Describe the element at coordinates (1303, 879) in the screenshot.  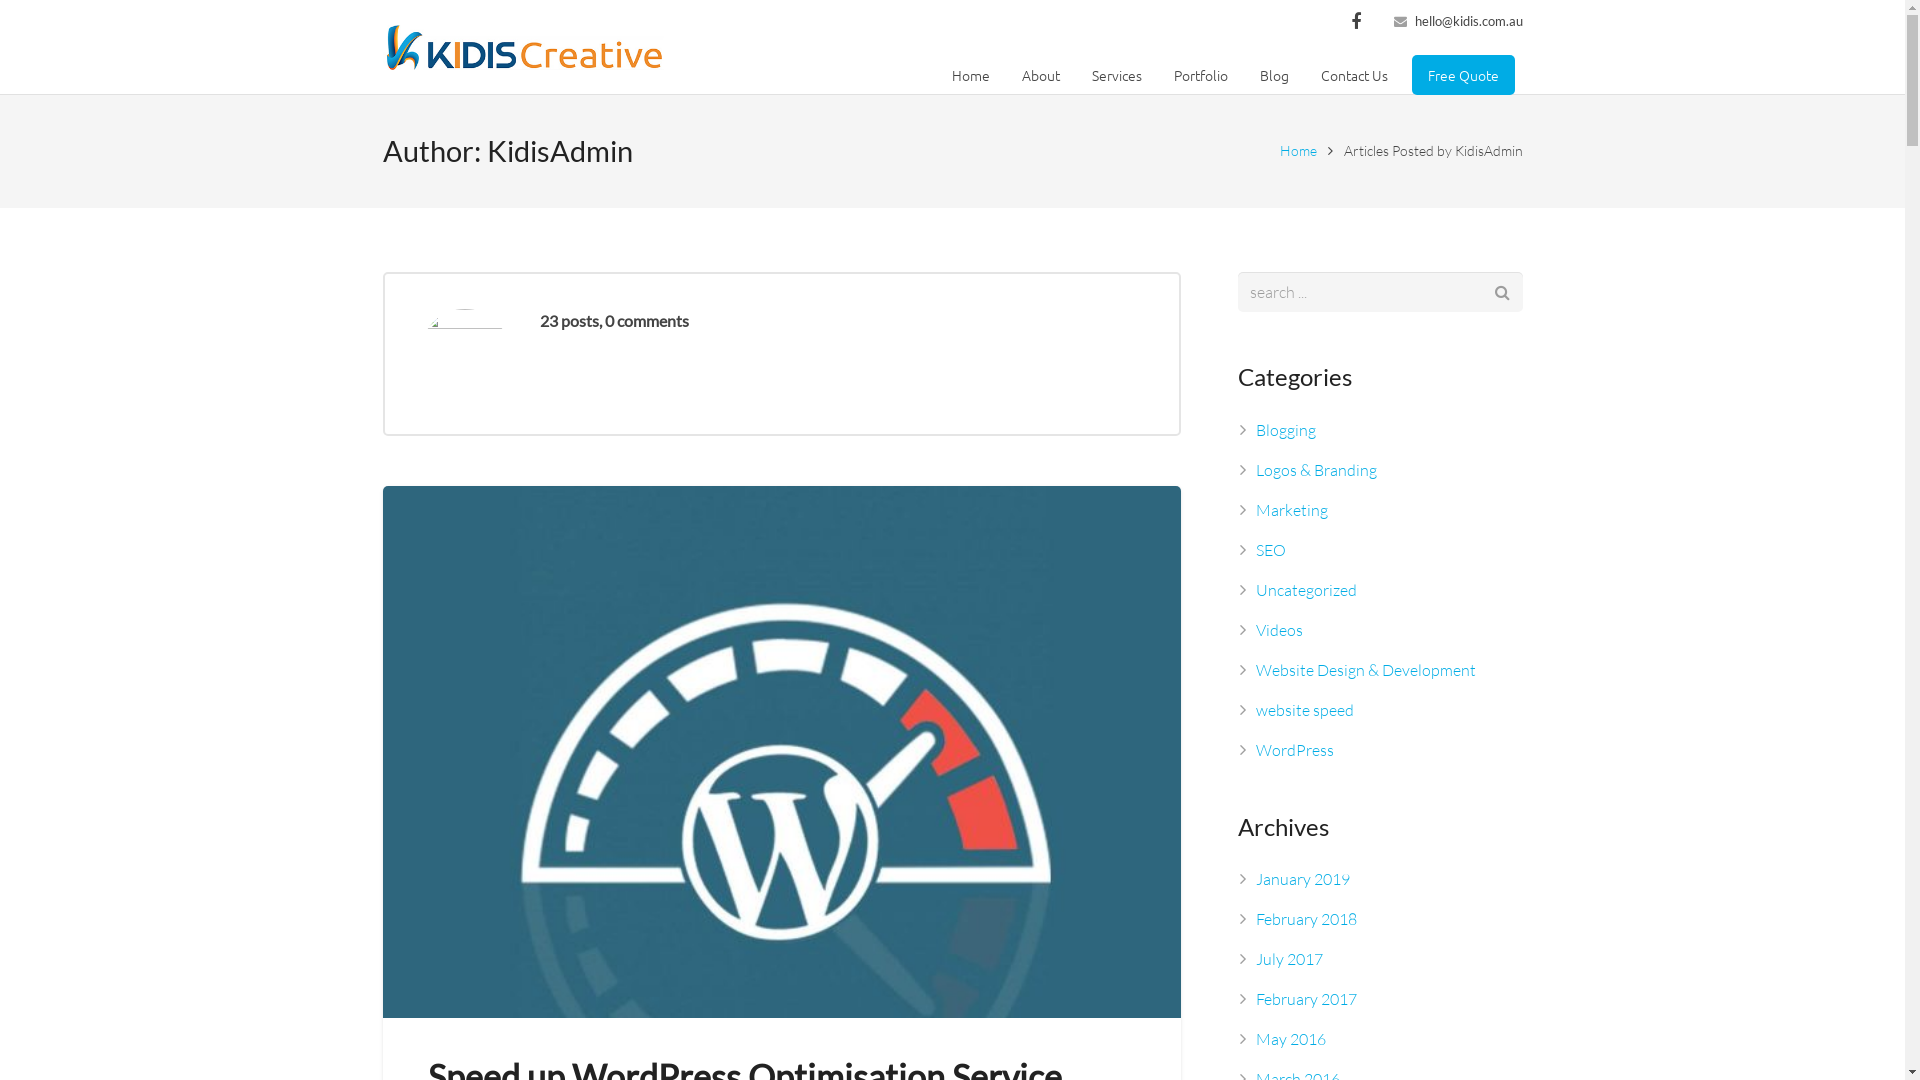
I see `January 2019` at that location.